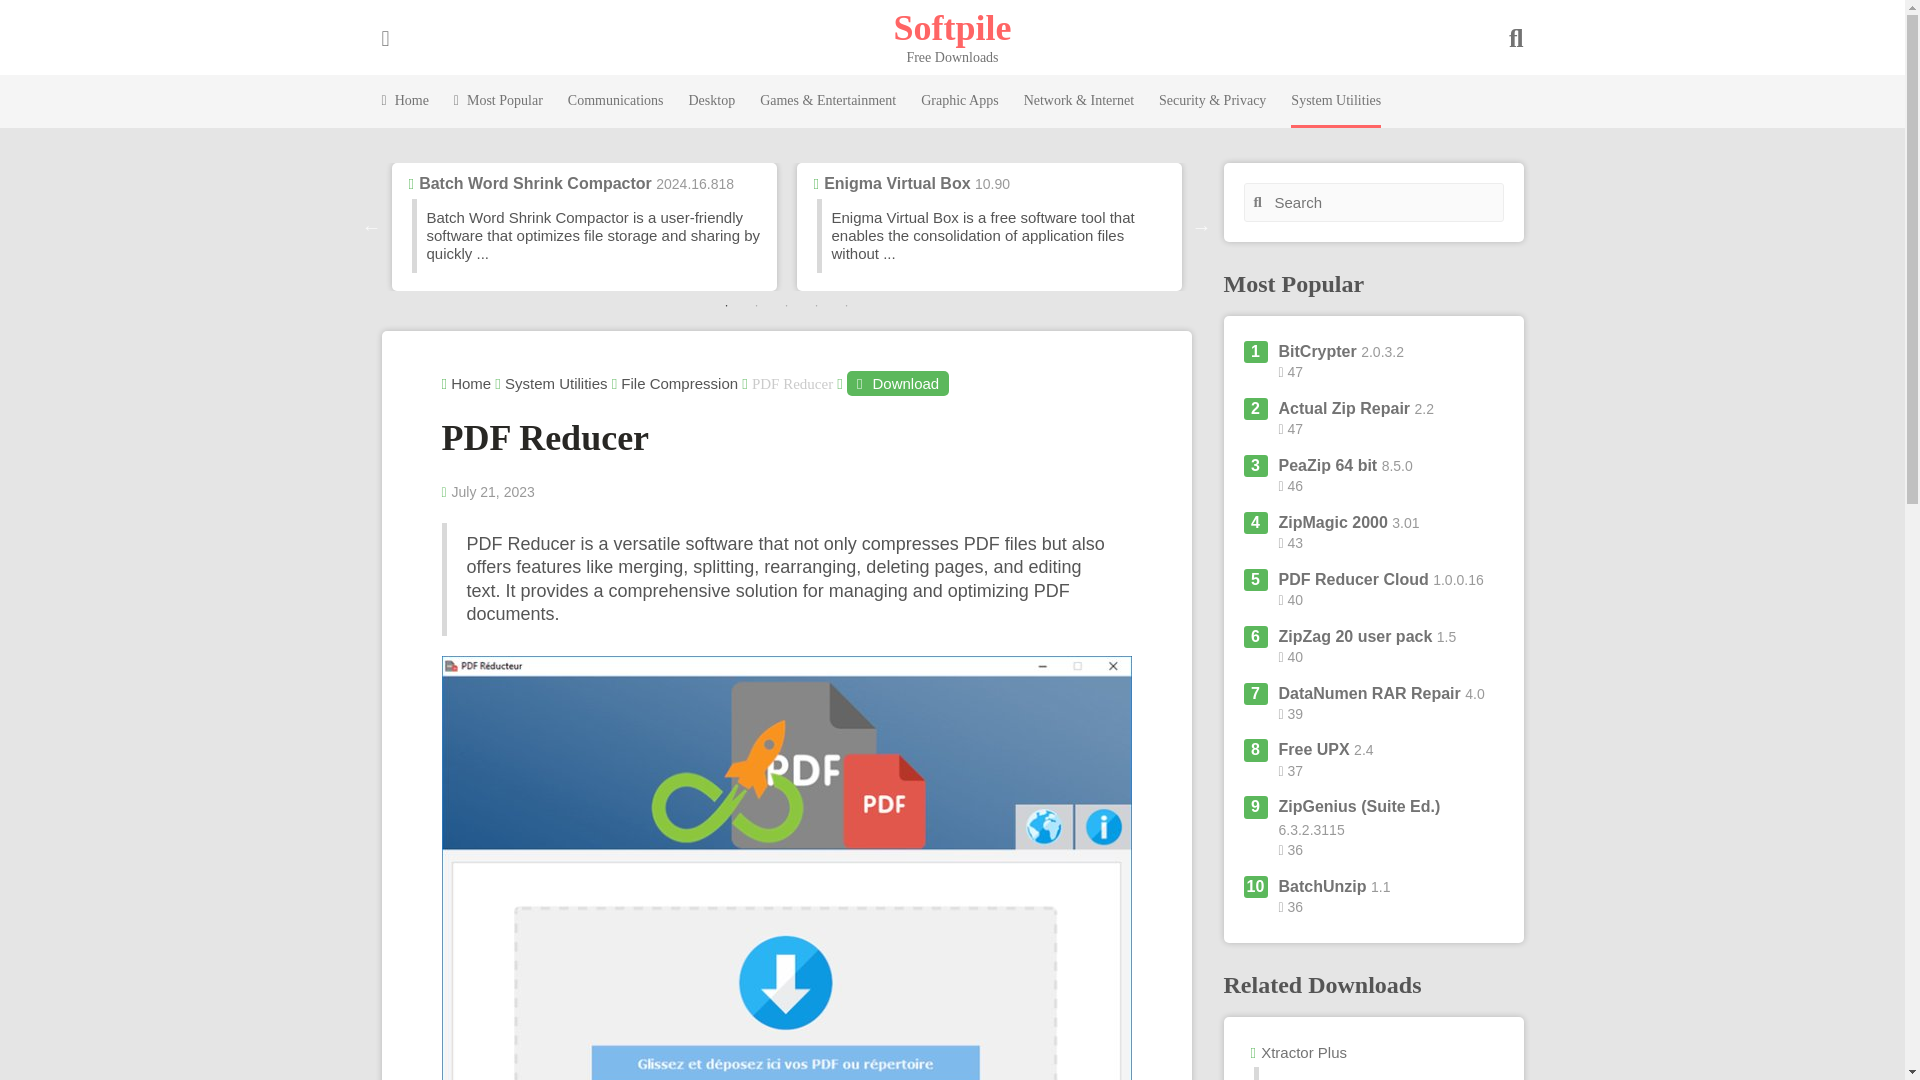  I want to click on Download PDF Reducer 4.1, so click(897, 384).